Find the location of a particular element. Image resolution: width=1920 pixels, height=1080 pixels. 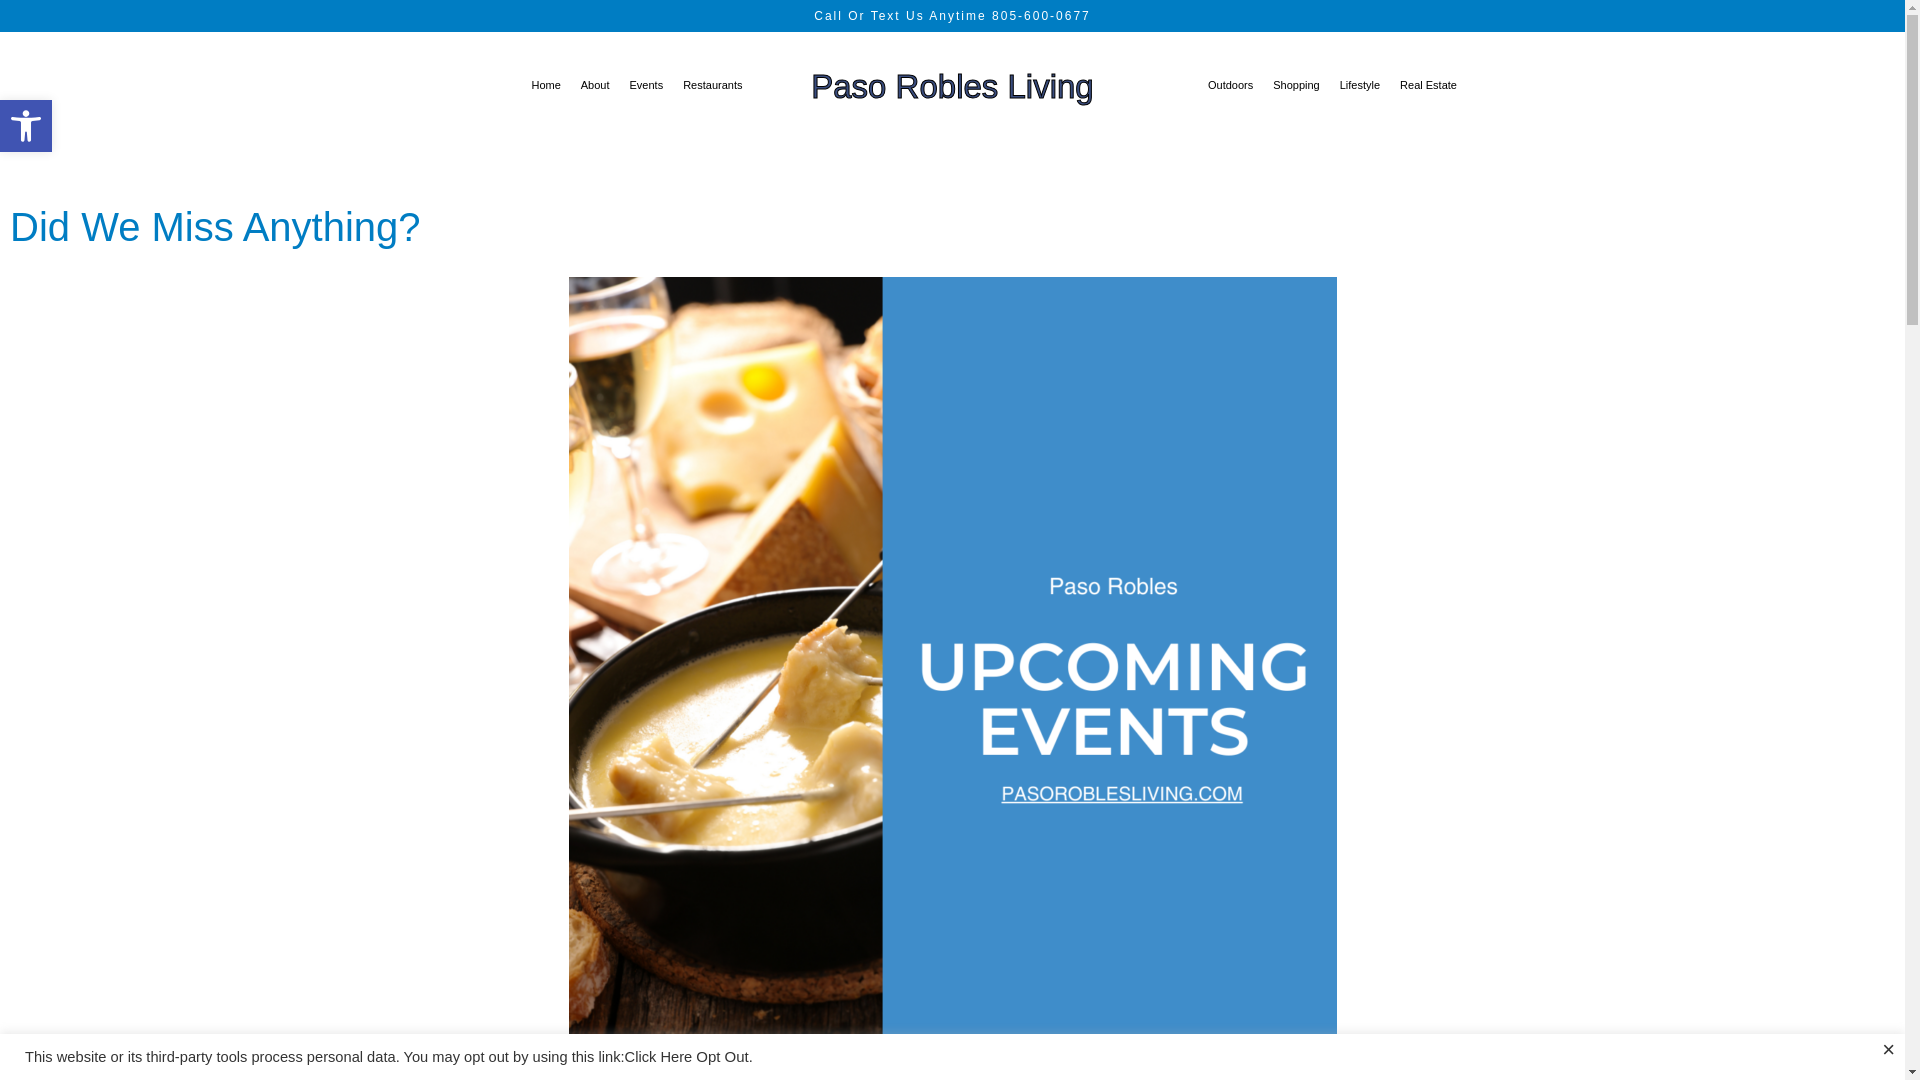

Accessibility Tools is located at coordinates (595, 84).